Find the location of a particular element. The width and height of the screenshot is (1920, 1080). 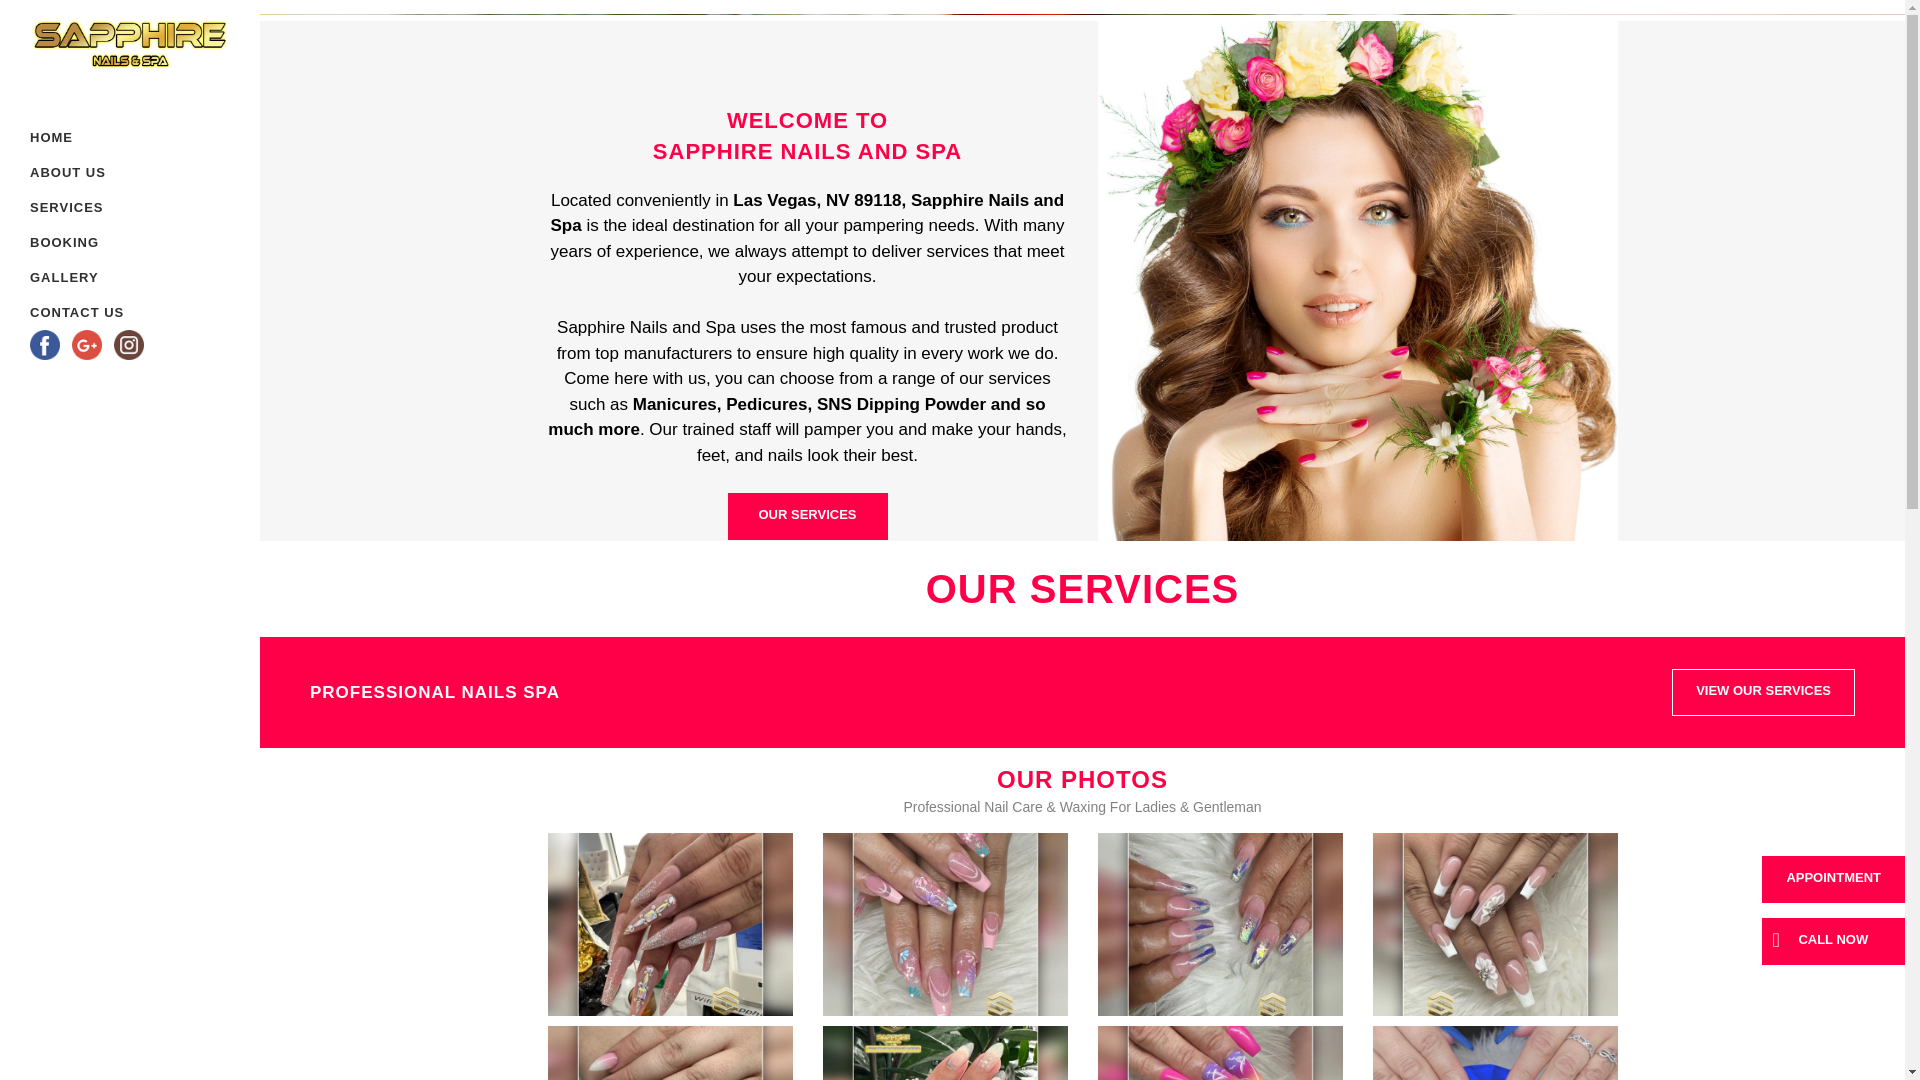

HOME is located at coordinates (77, 137).